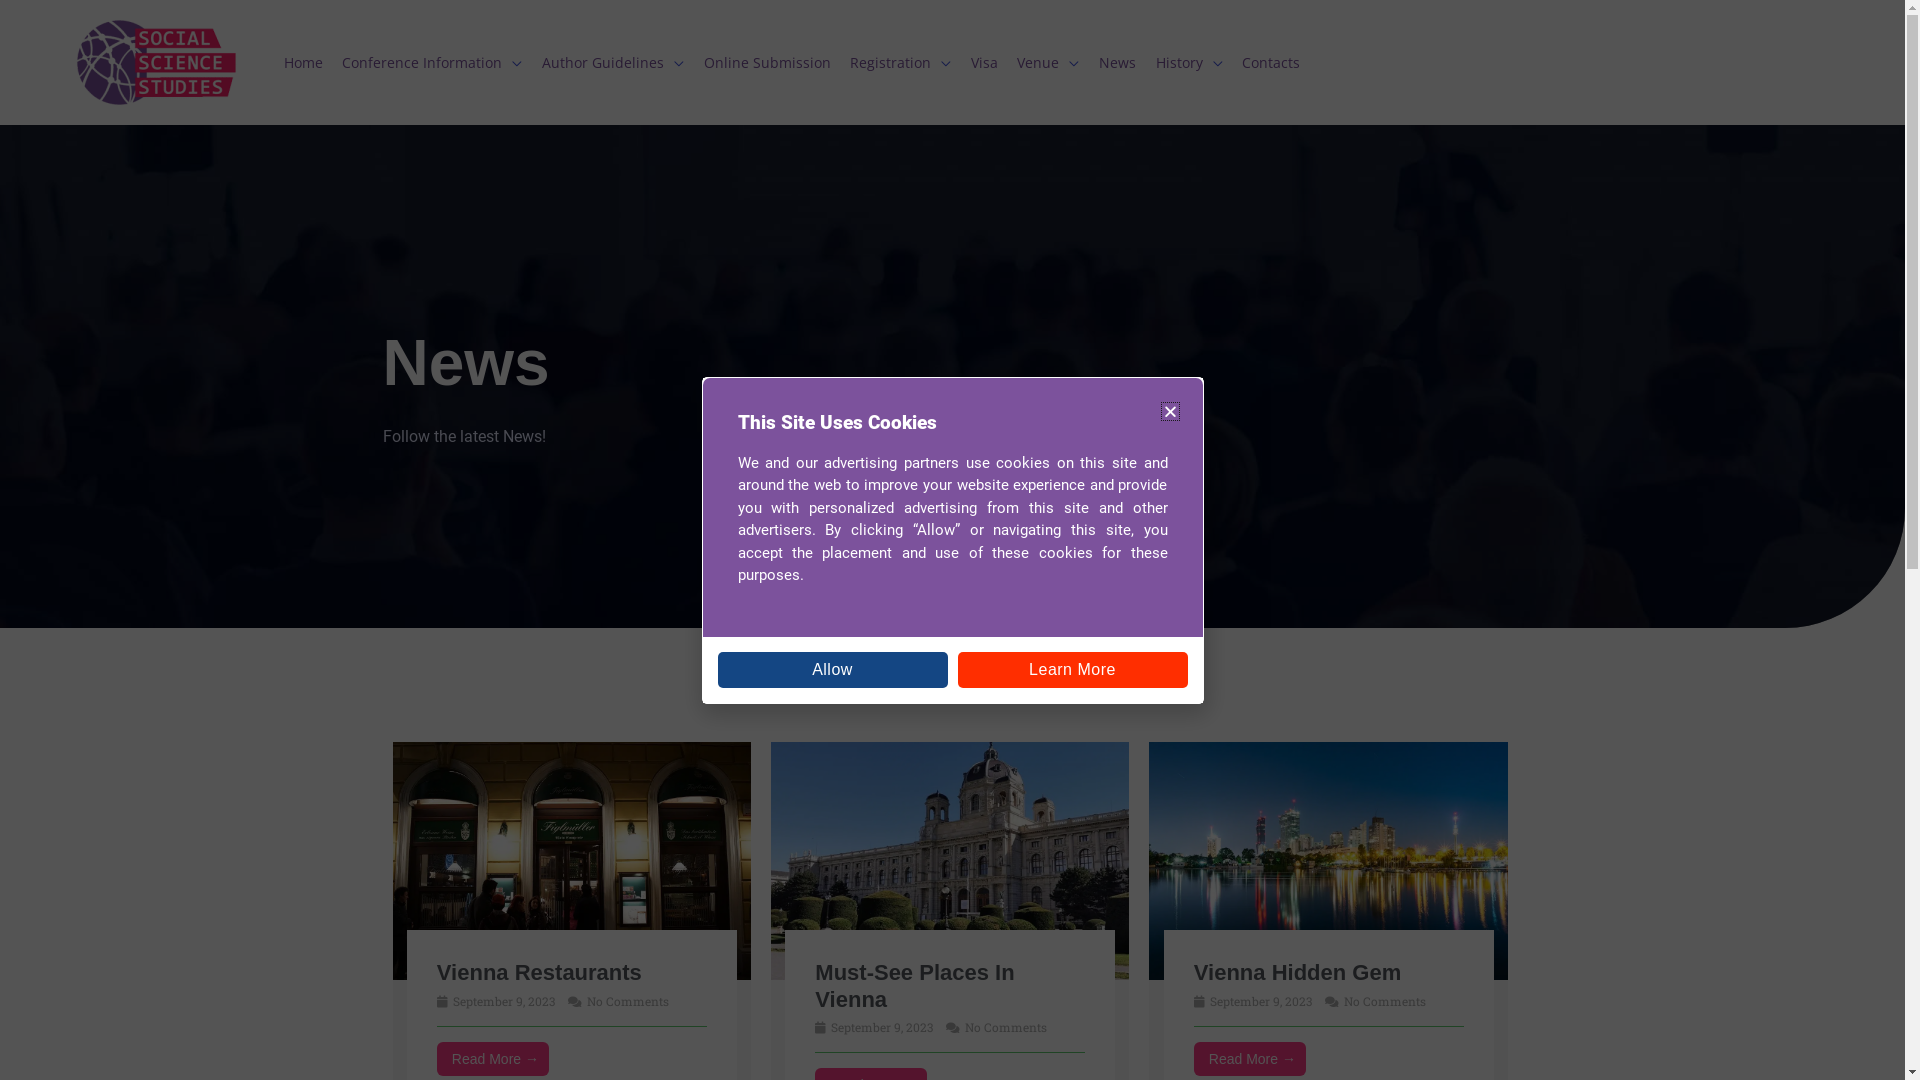 This screenshot has width=1920, height=1080. What do you see at coordinates (768, 63) in the screenshot?
I see `Online Submission` at bounding box center [768, 63].